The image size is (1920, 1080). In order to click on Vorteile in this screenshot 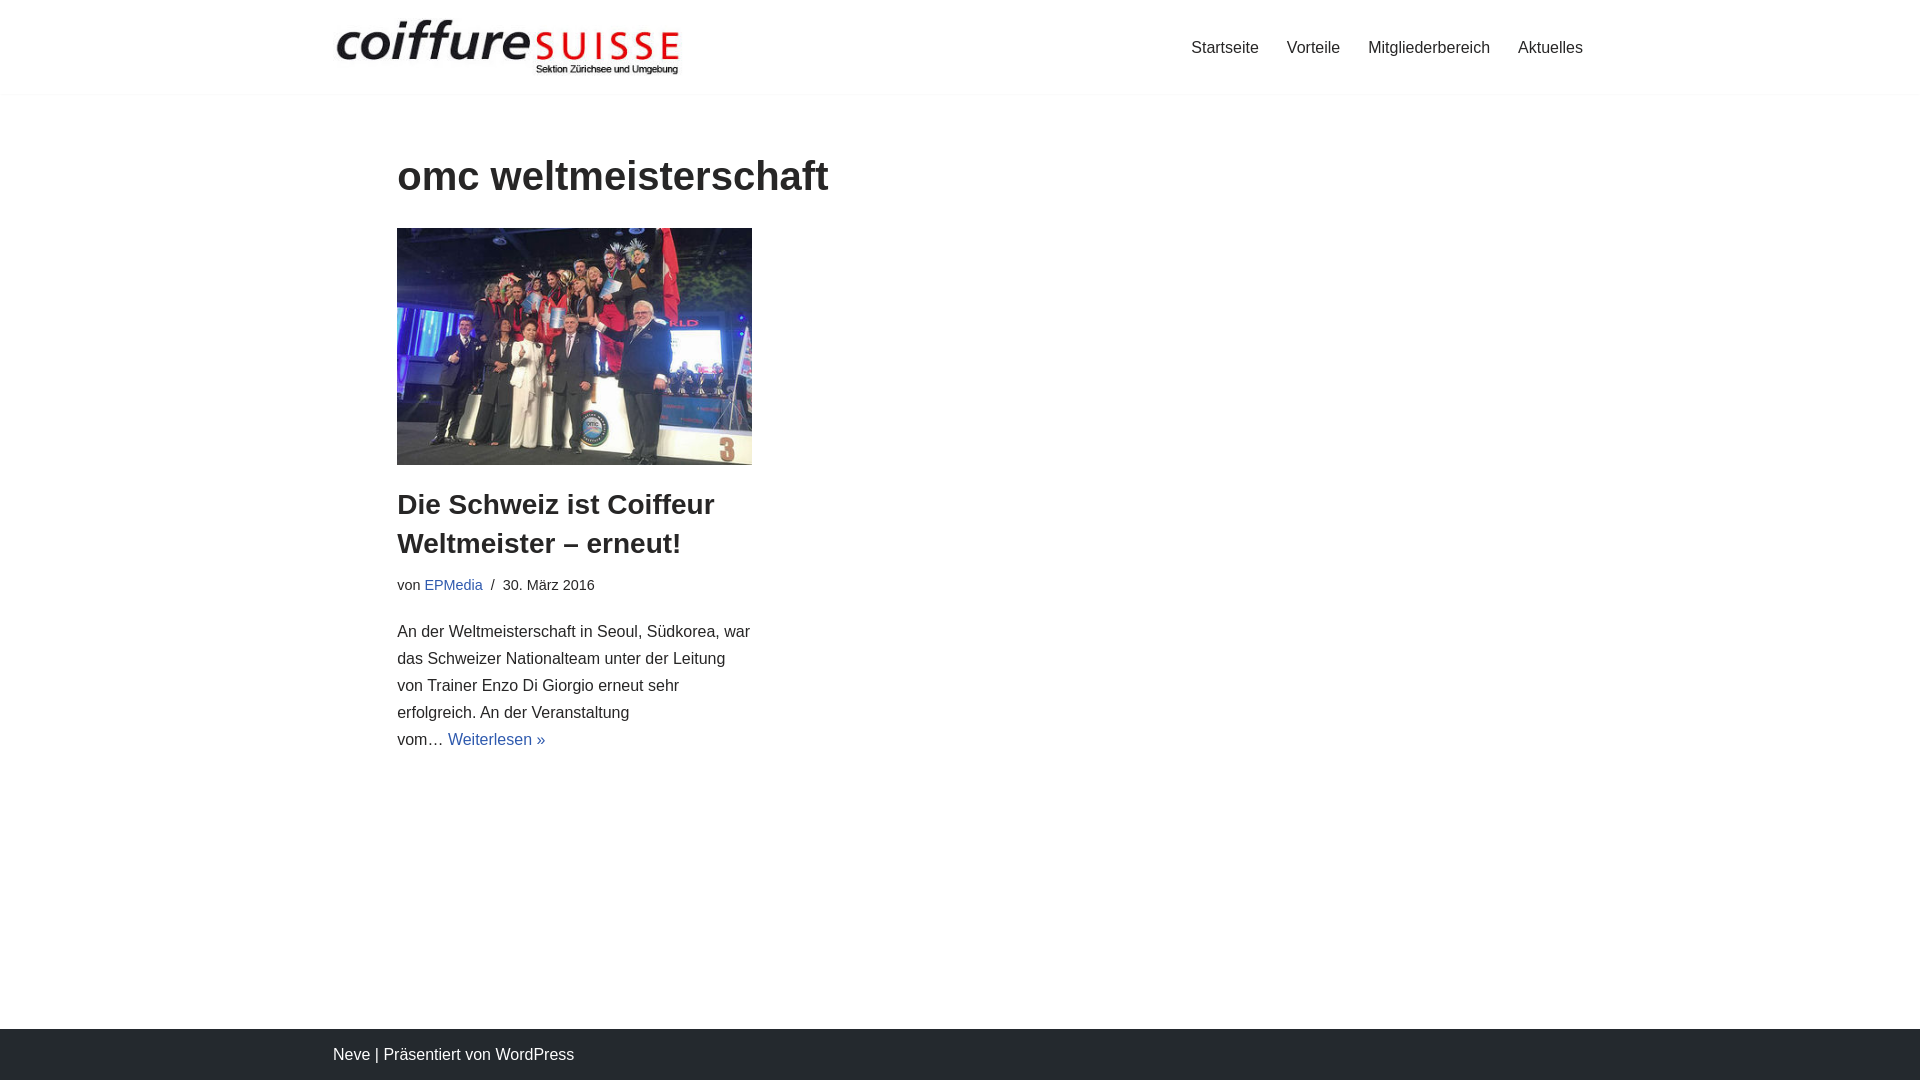, I will do `click(1314, 48)`.